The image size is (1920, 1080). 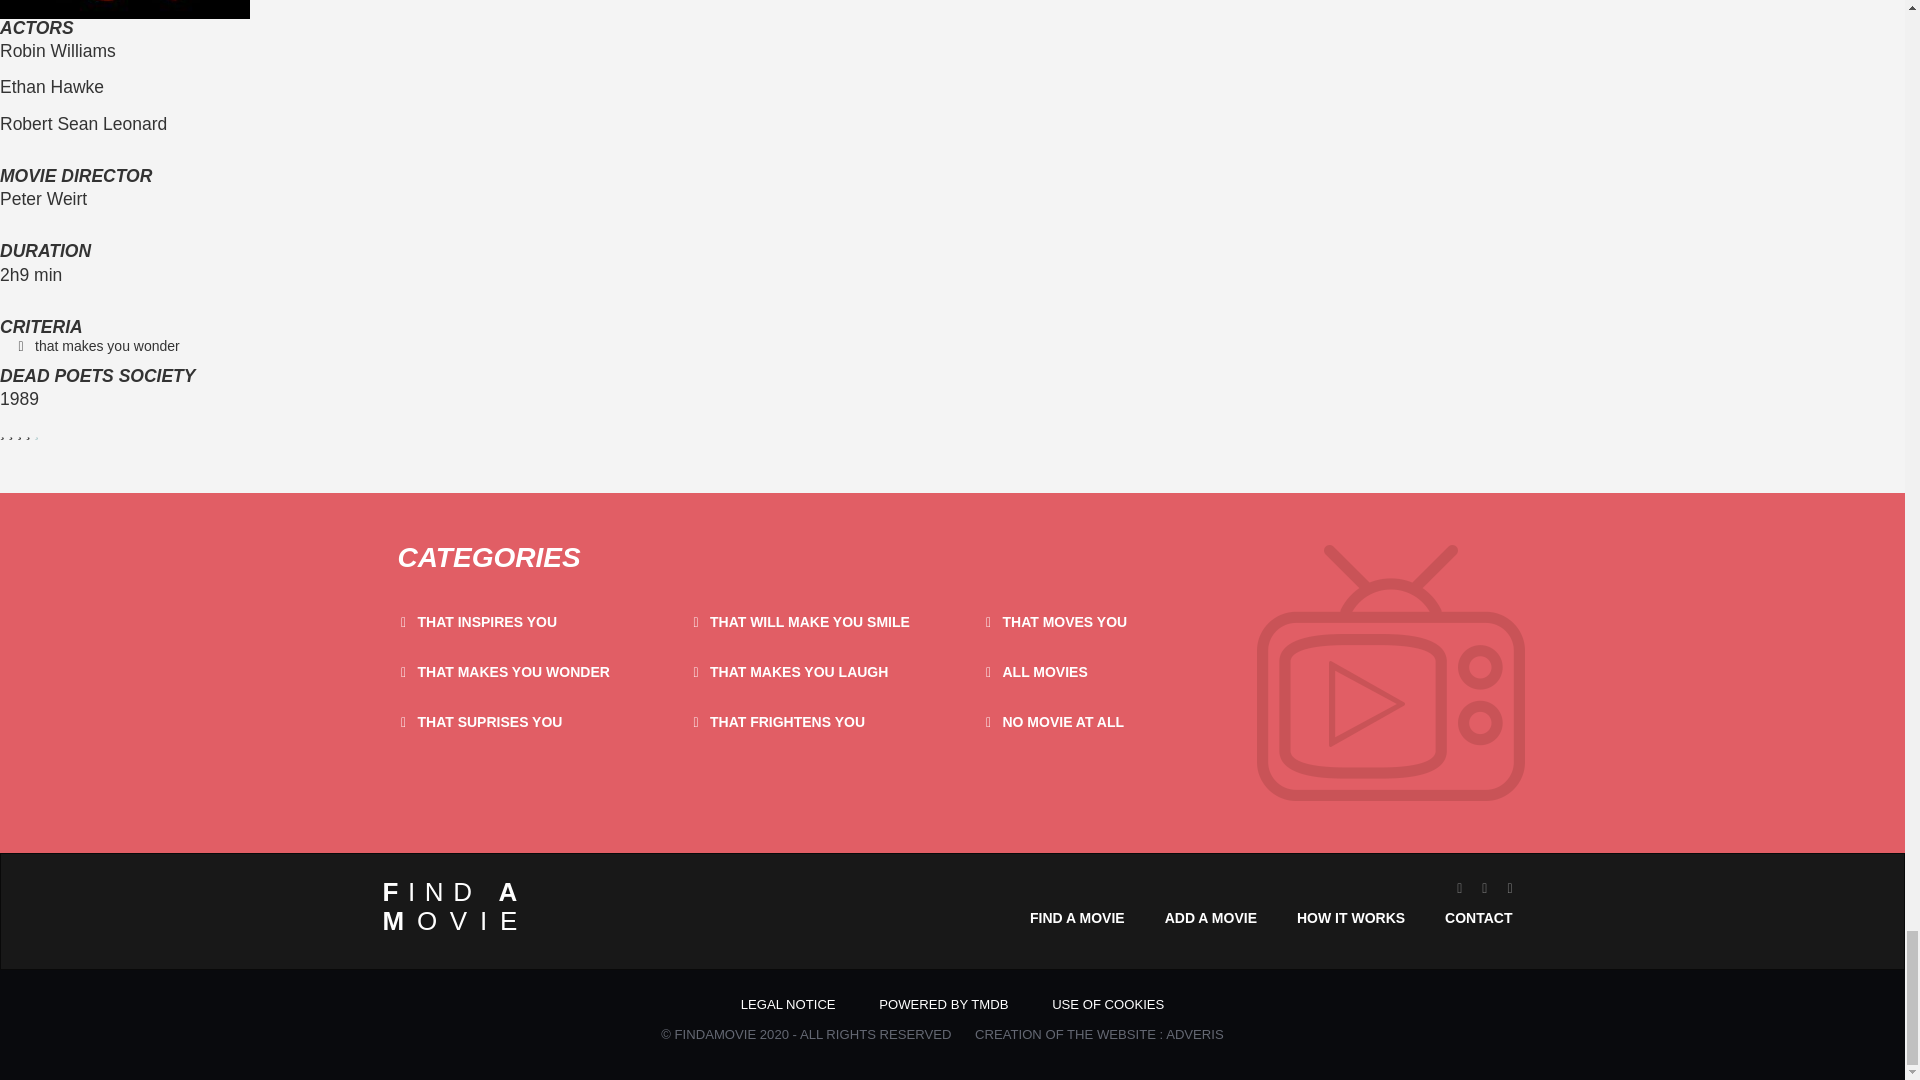 What do you see at coordinates (514, 672) in the screenshot?
I see `THAT MAKES YOU WONDER` at bounding box center [514, 672].